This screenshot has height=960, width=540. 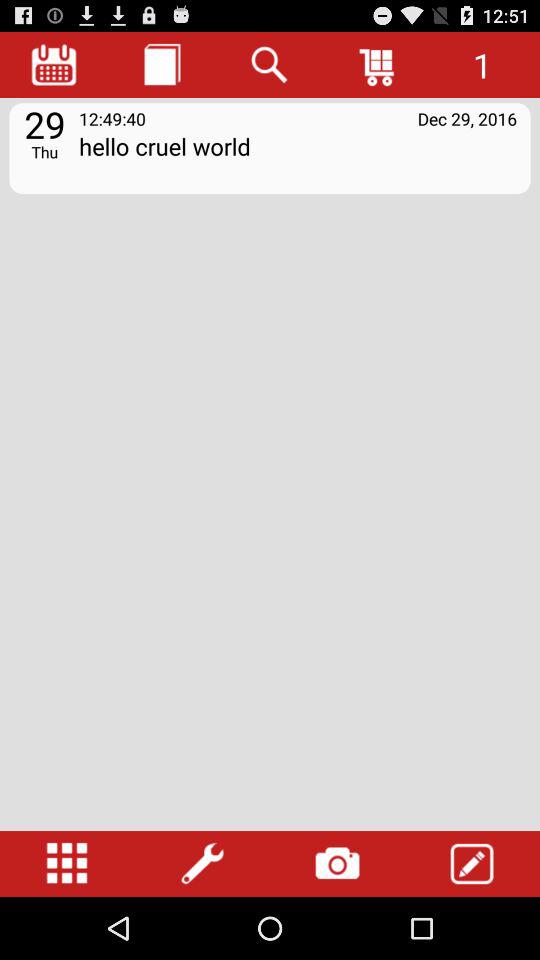 What do you see at coordinates (202, 864) in the screenshot?
I see `go to settings` at bounding box center [202, 864].